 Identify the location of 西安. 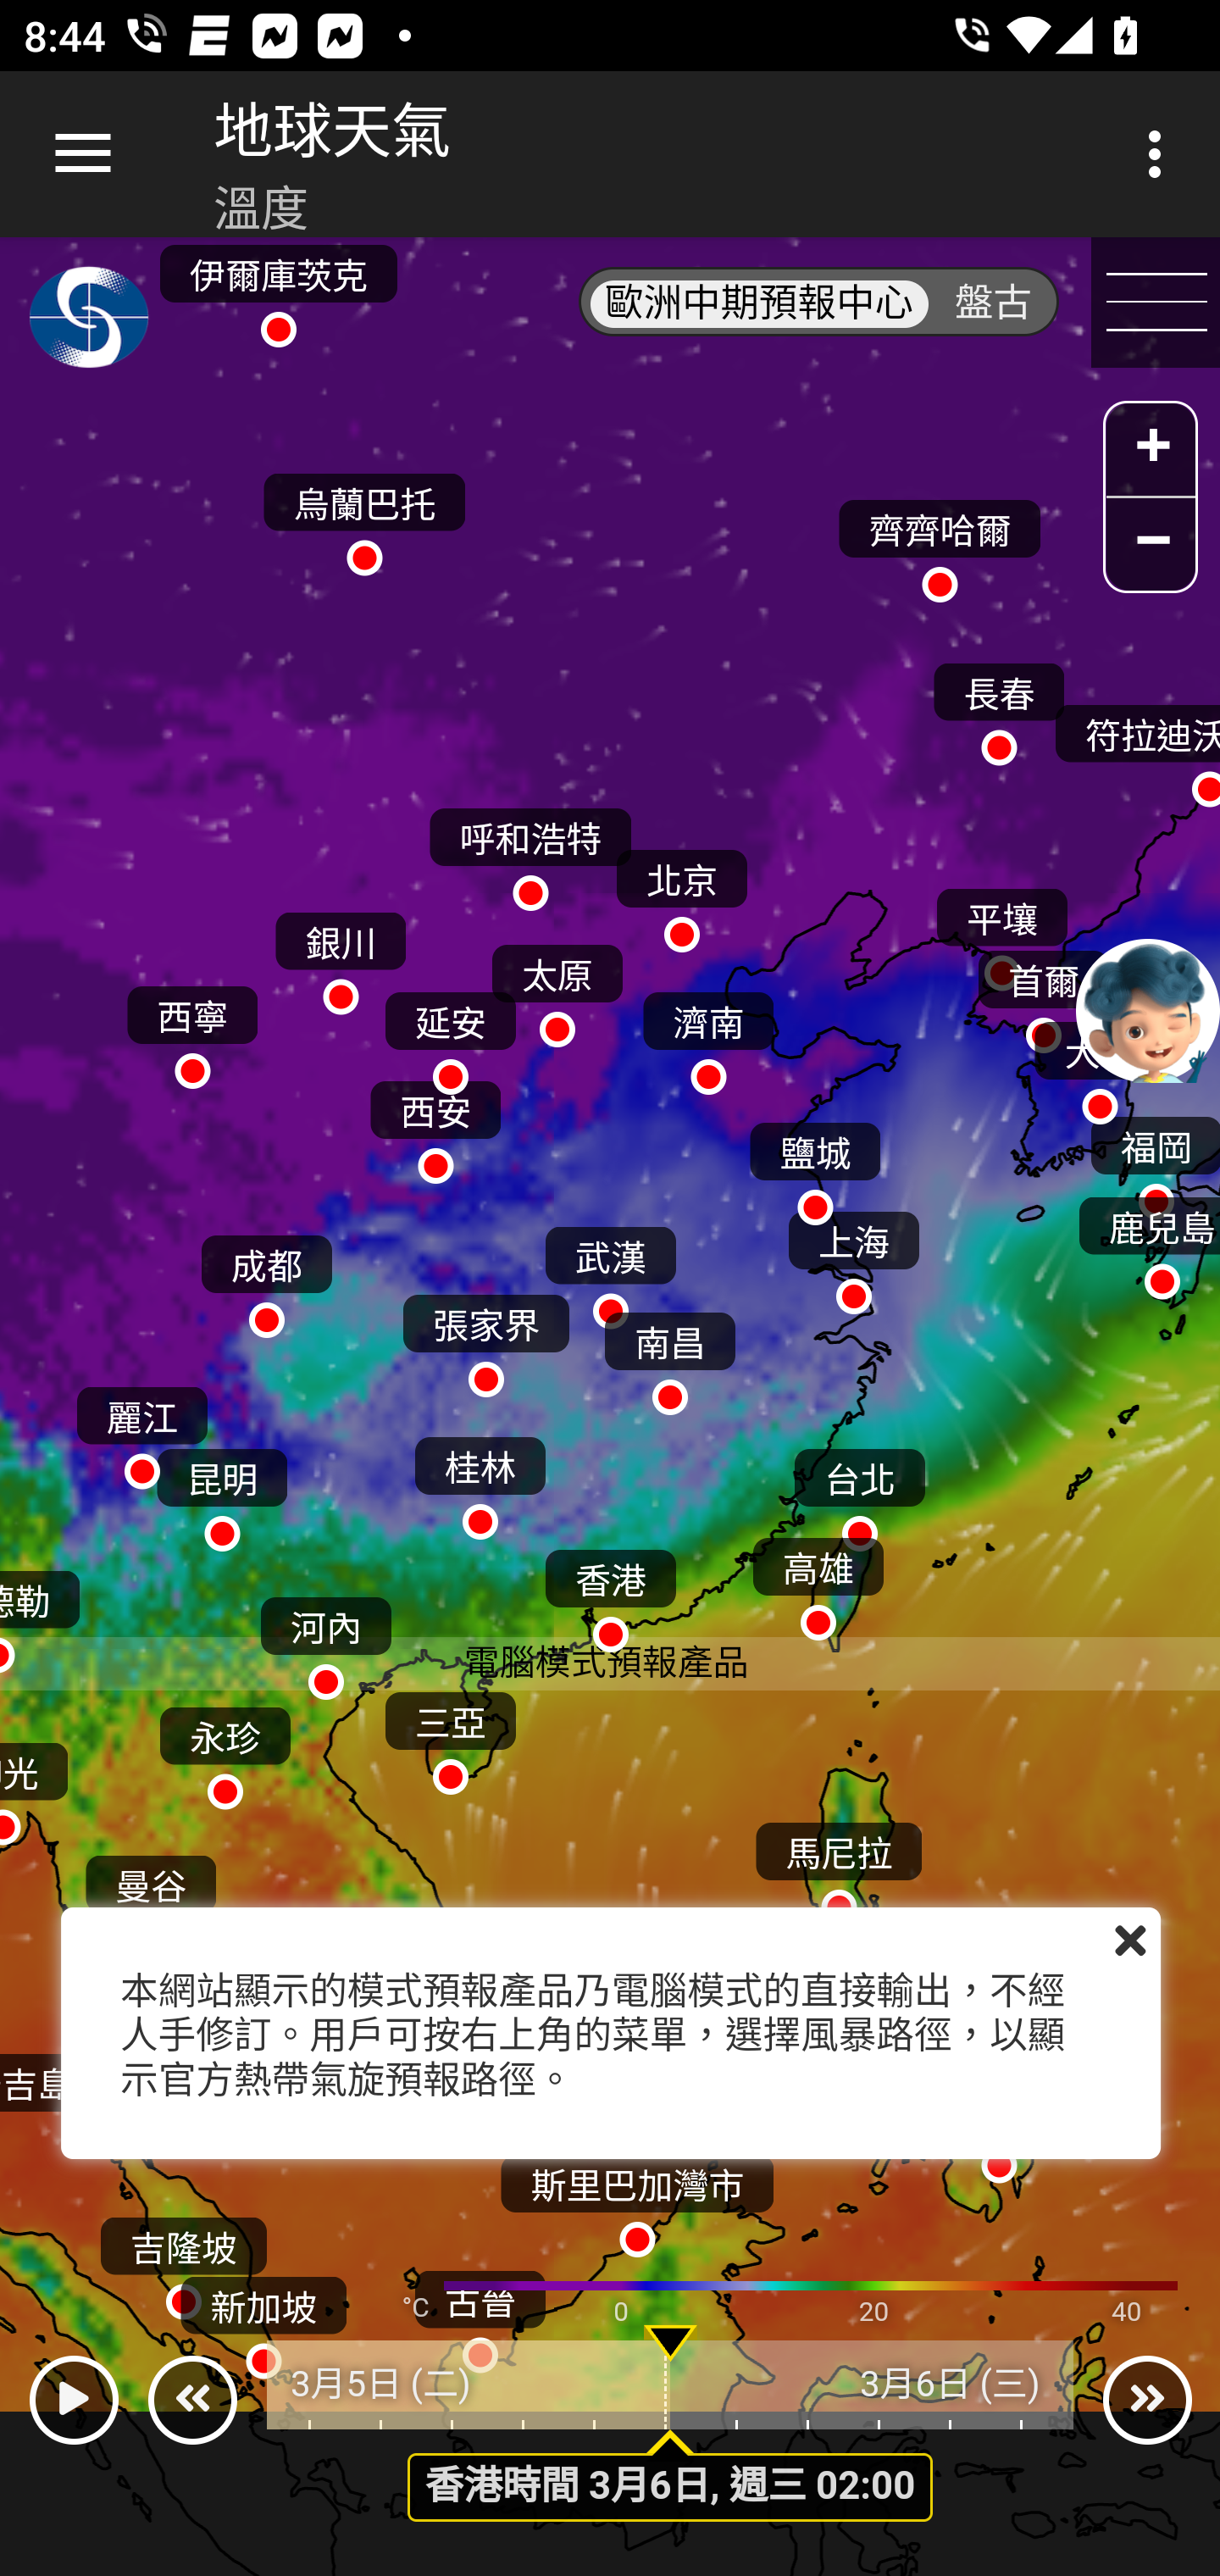
(435, 1124).